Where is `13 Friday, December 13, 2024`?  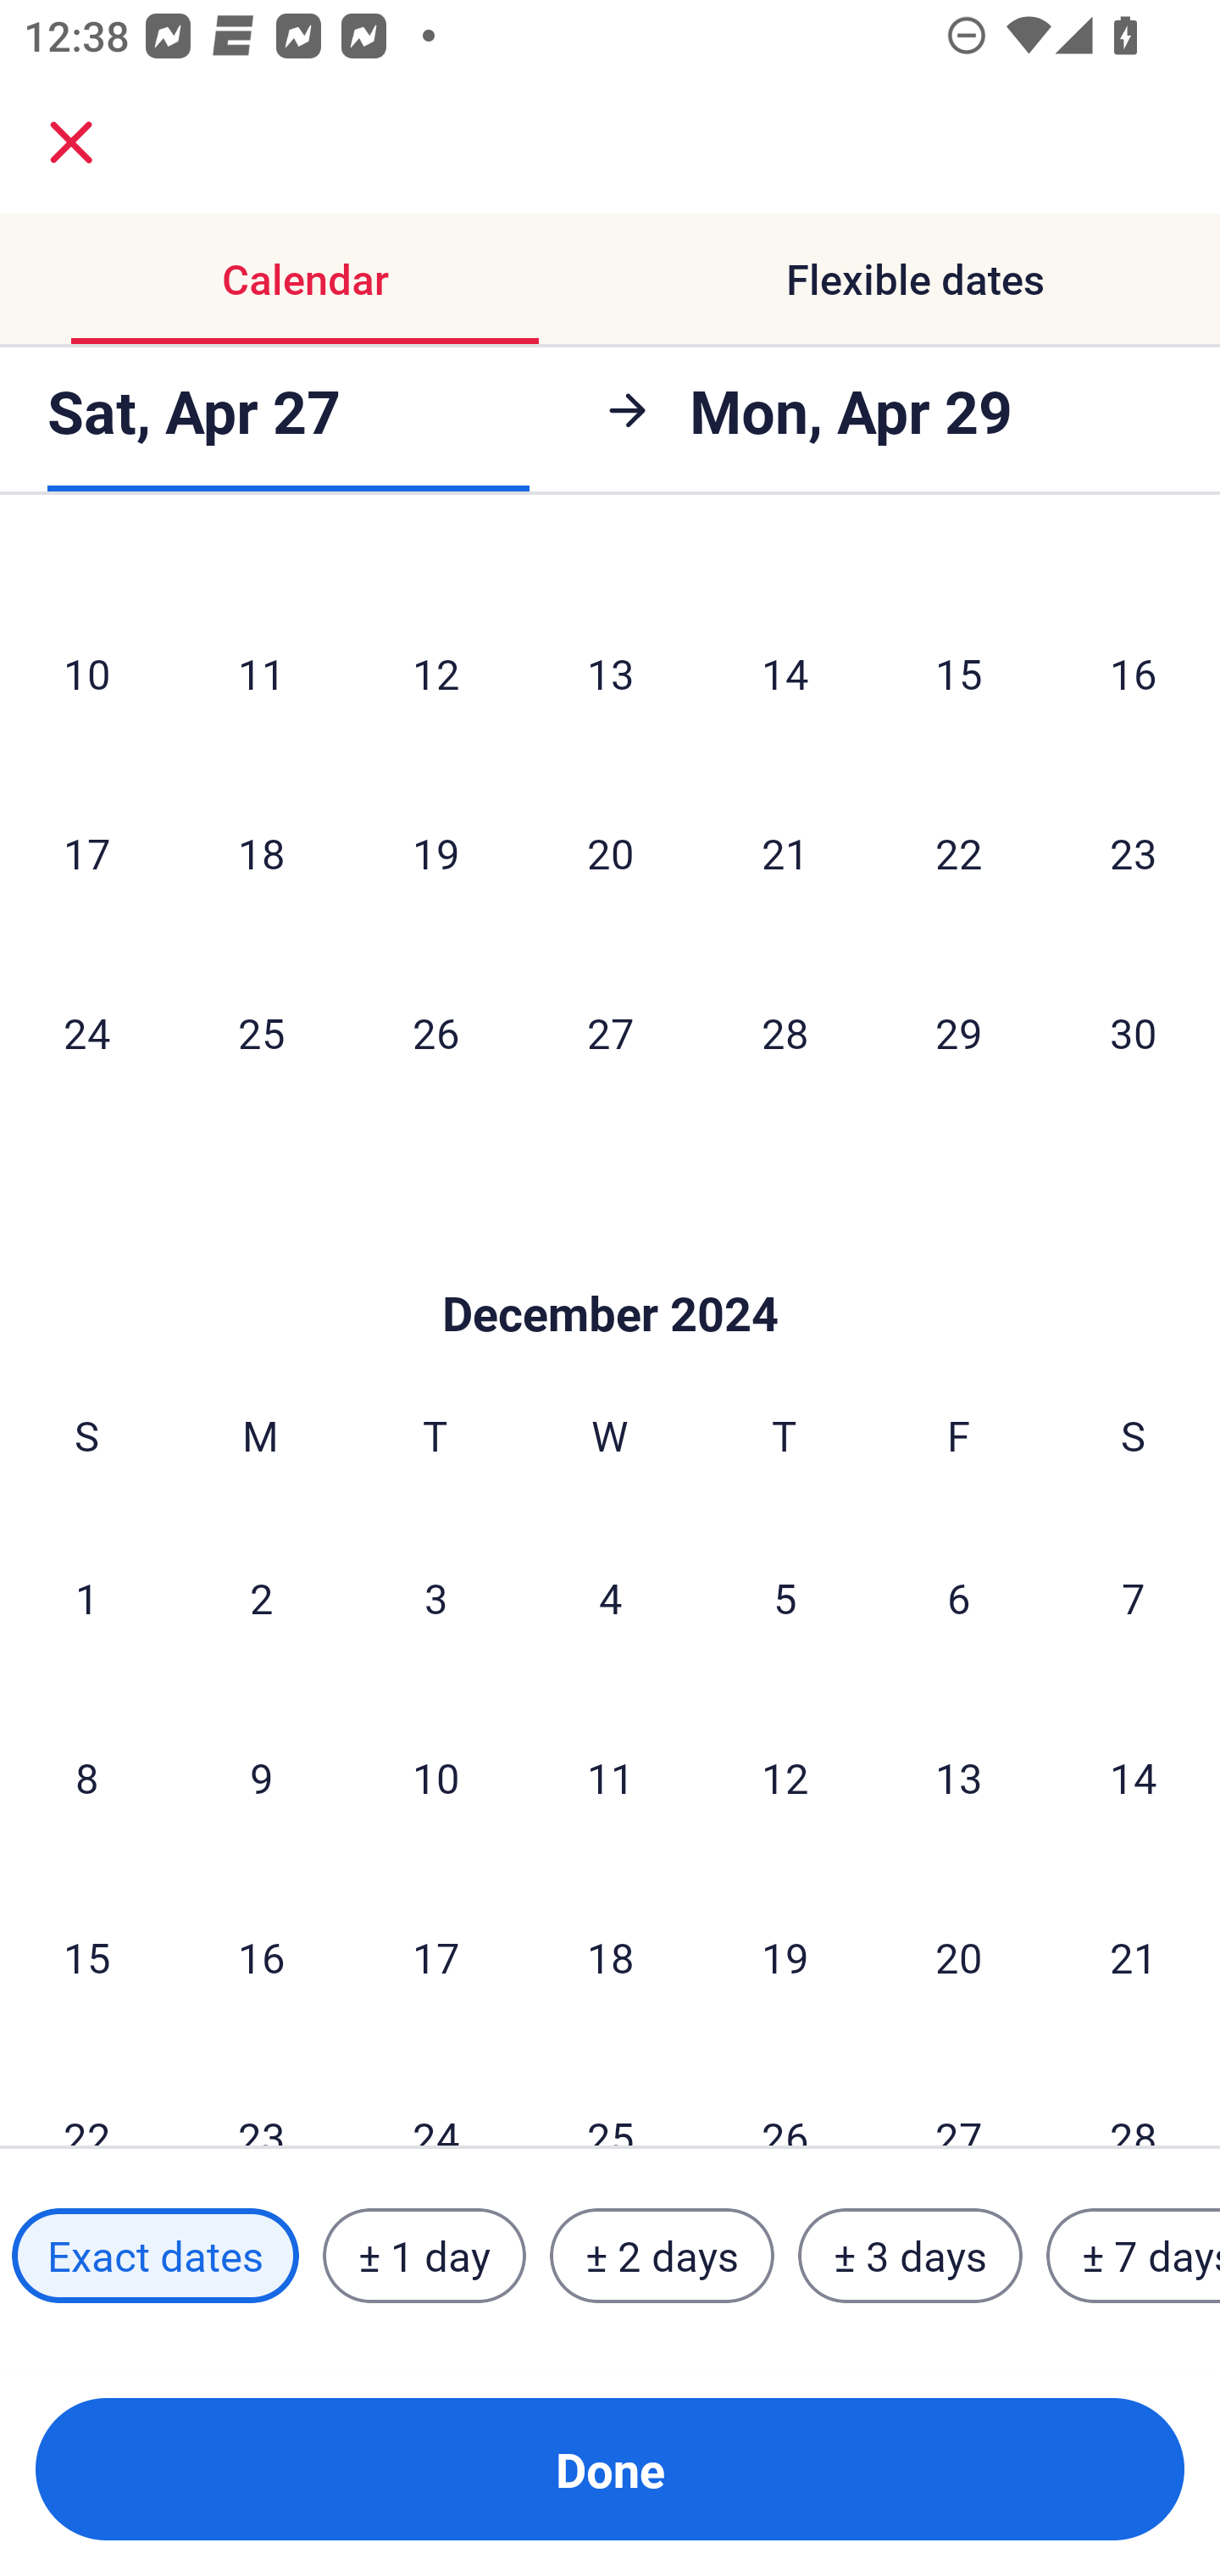
13 Friday, December 13, 2024 is located at coordinates (959, 1777).